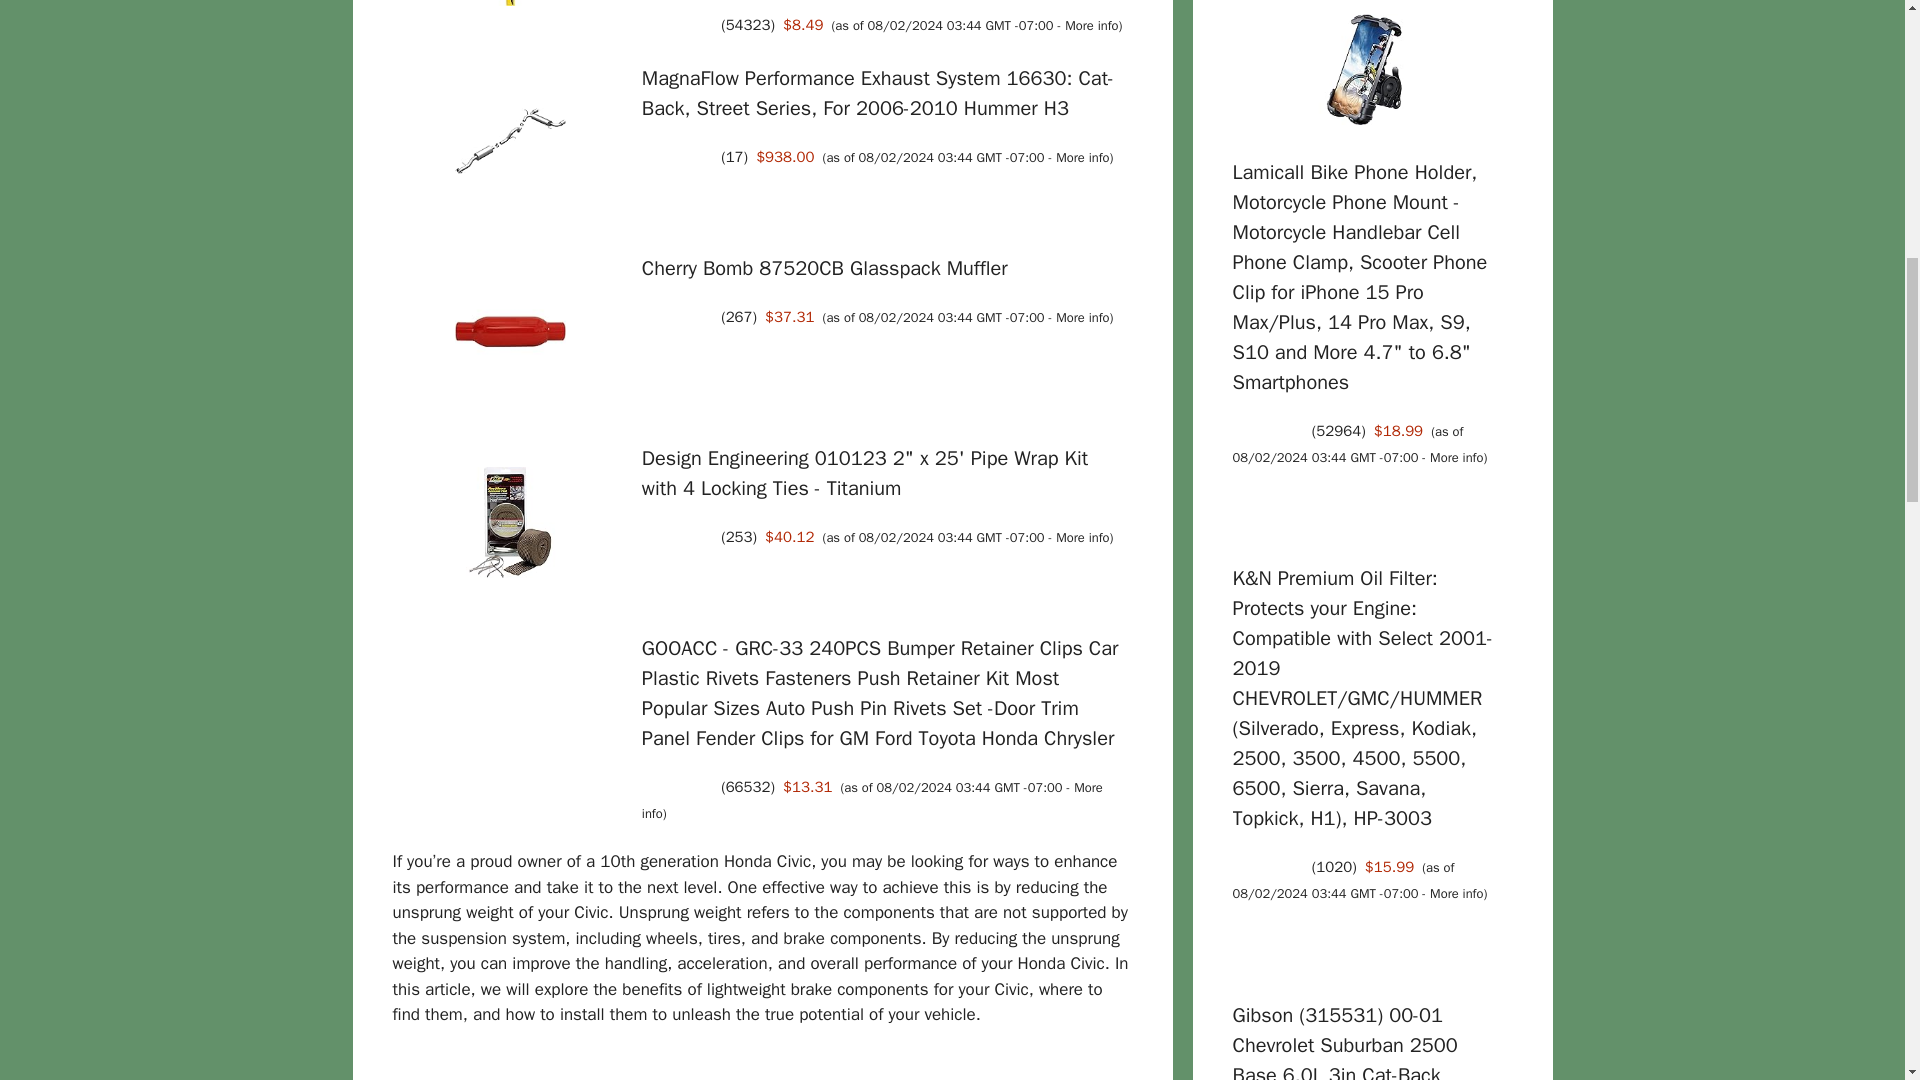  What do you see at coordinates (824, 268) in the screenshot?
I see `Cherry Bomb 87520CB Glasspack Muffler: ` at bounding box center [824, 268].